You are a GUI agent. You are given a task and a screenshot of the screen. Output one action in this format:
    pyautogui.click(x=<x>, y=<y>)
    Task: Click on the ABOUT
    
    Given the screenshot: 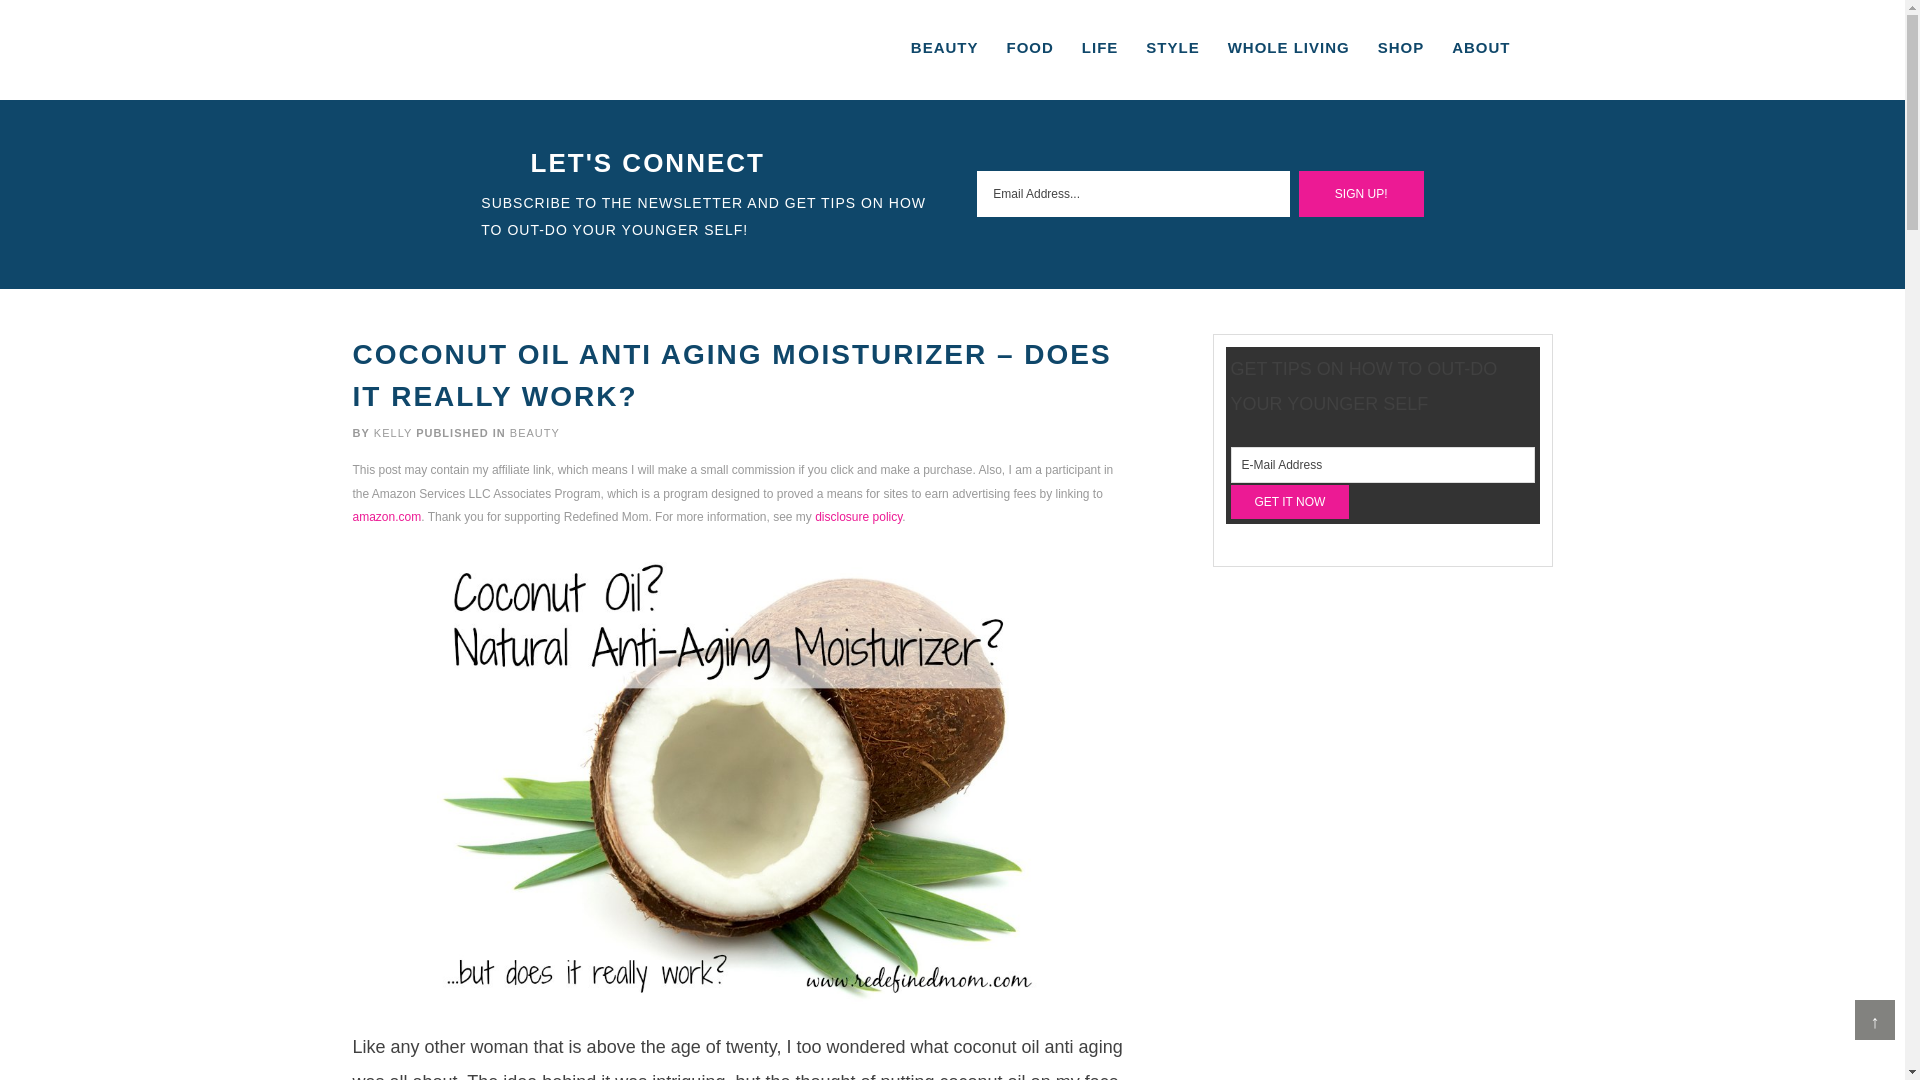 What is the action you would take?
    pyautogui.click(x=1481, y=47)
    